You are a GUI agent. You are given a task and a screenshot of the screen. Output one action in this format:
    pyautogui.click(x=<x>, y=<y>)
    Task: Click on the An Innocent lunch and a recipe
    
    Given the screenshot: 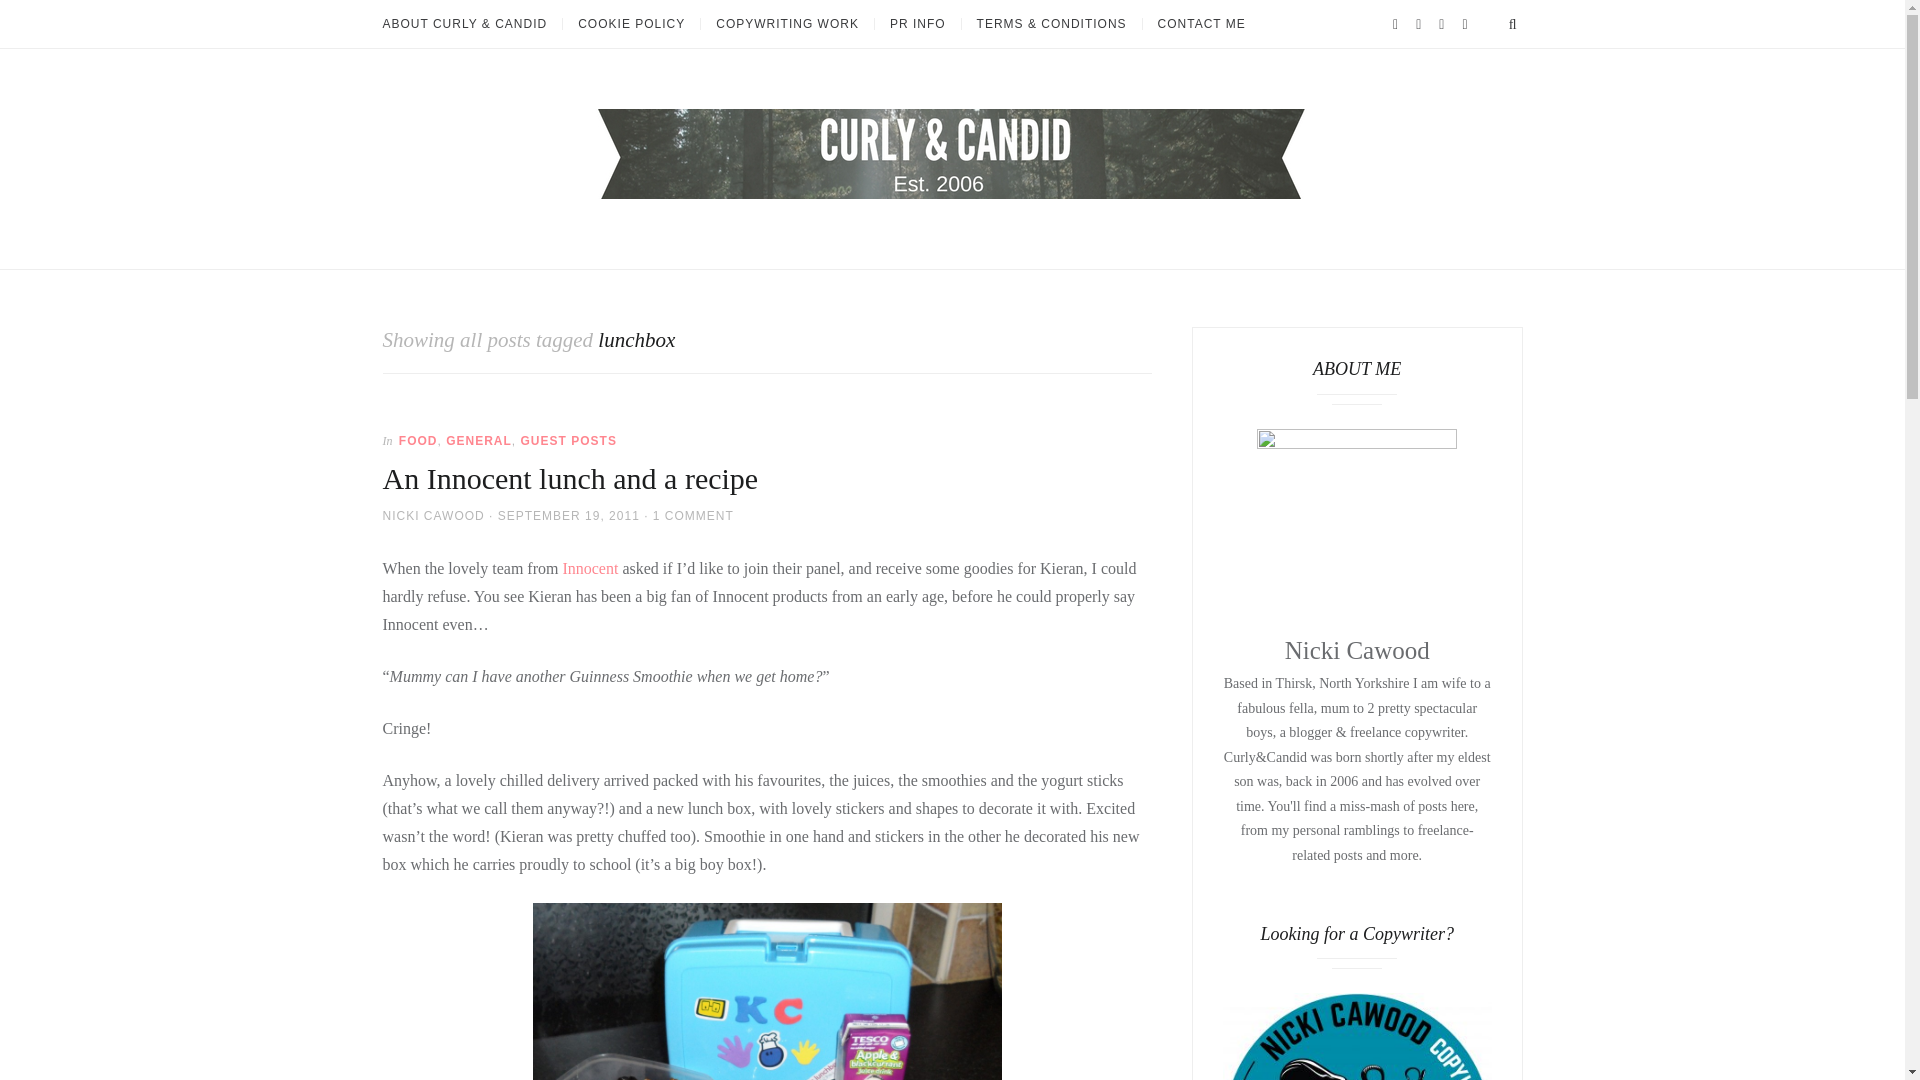 What is the action you would take?
    pyautogui.click(x=570, y=478)
    